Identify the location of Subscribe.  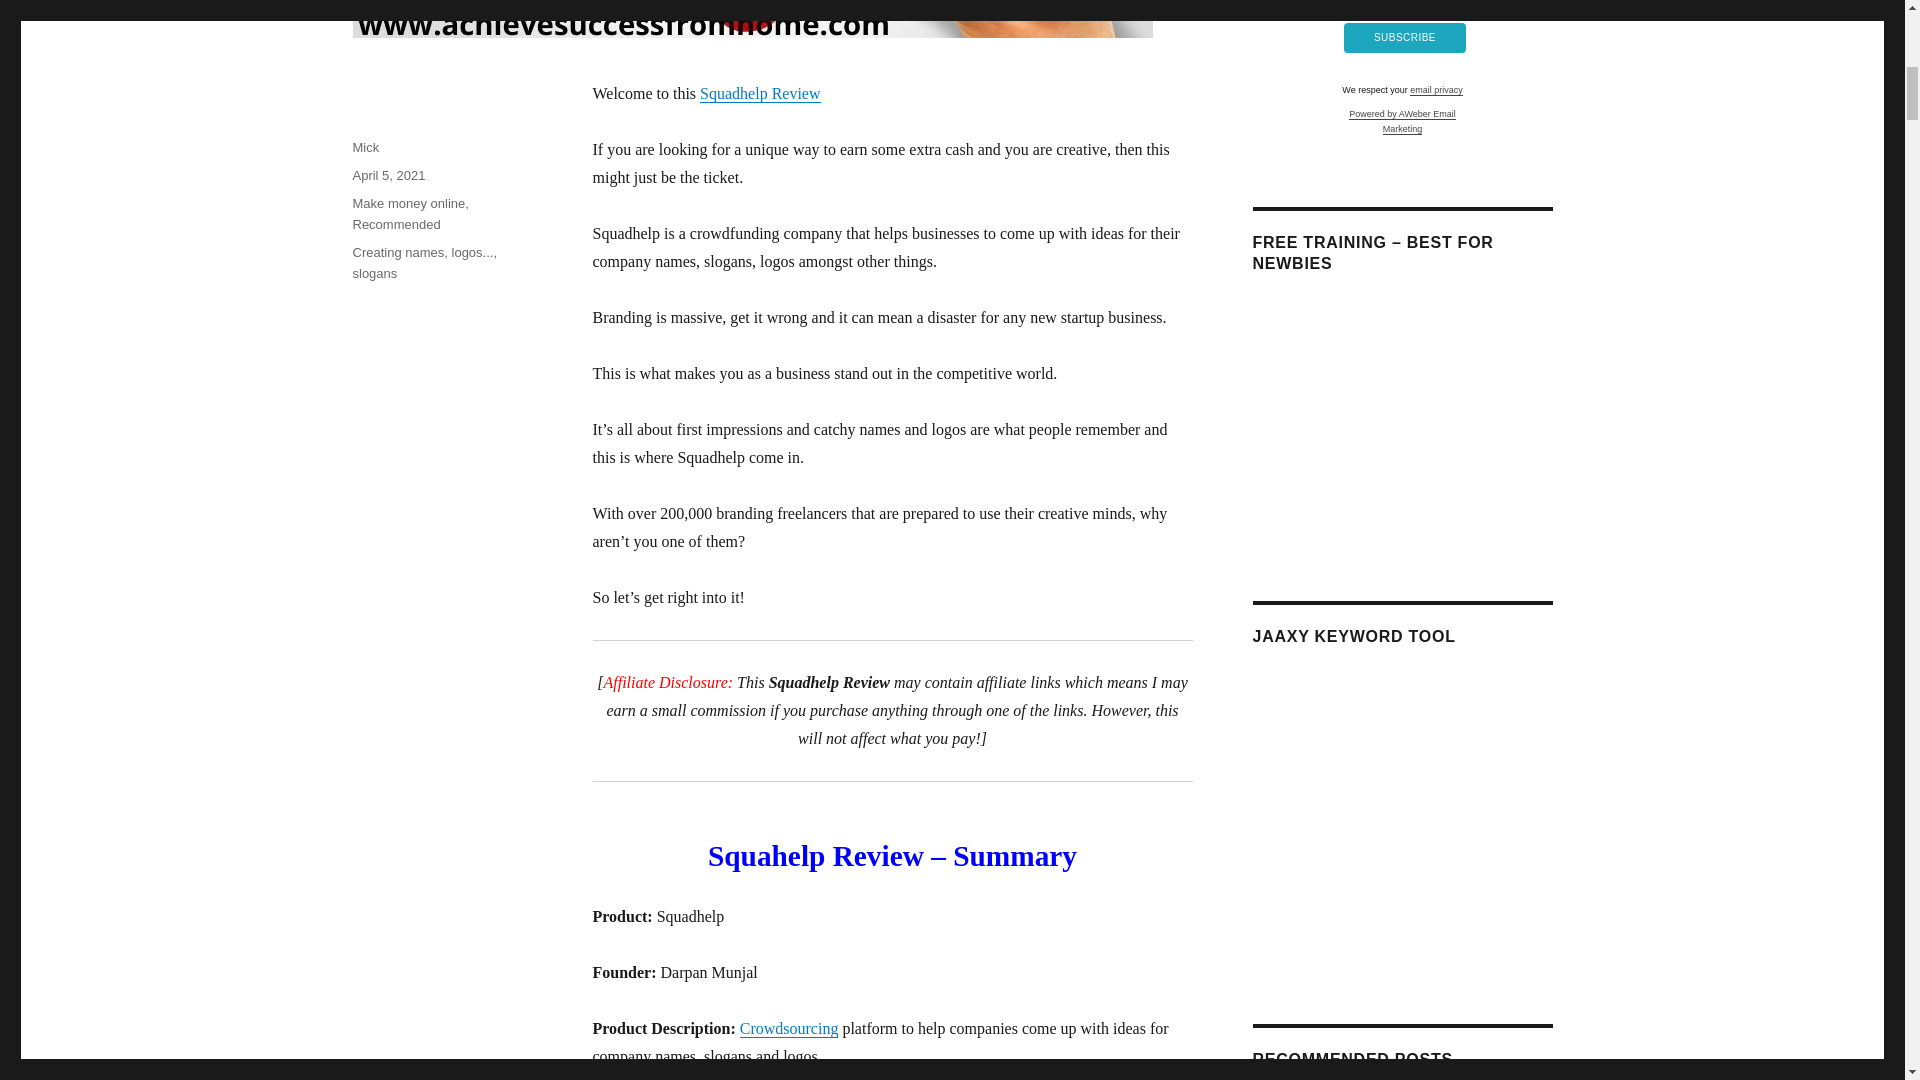
(1405, 37).